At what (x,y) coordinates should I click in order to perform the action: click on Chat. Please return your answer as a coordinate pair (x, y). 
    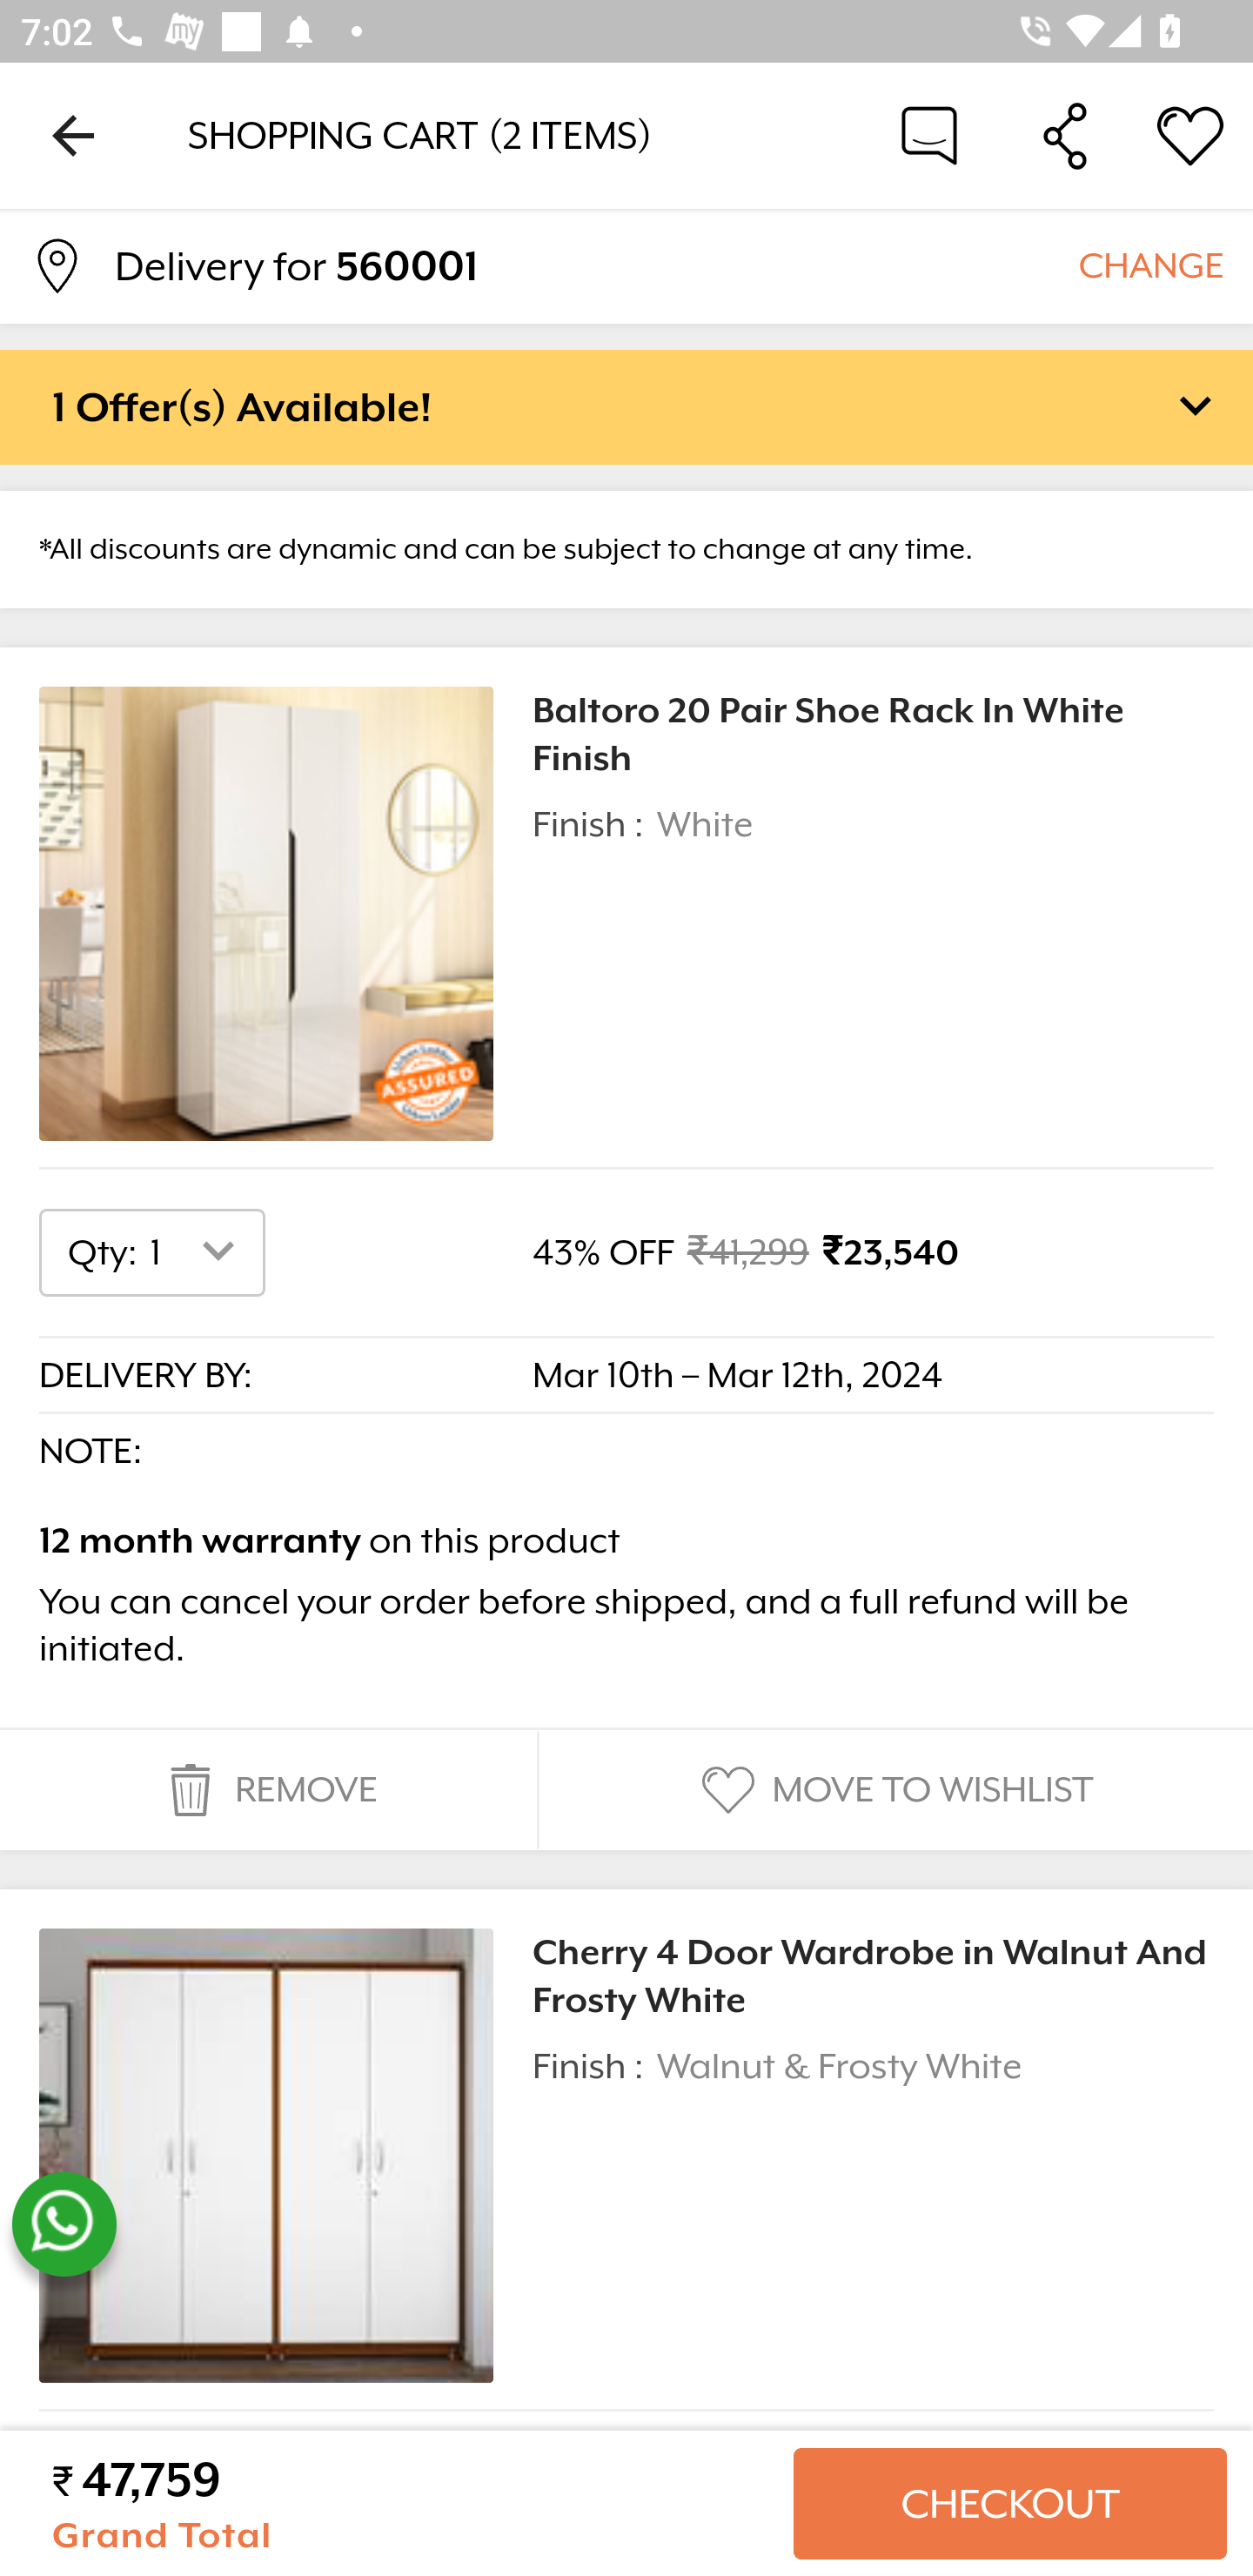
    Looking at the image, I should click on (929, 134).